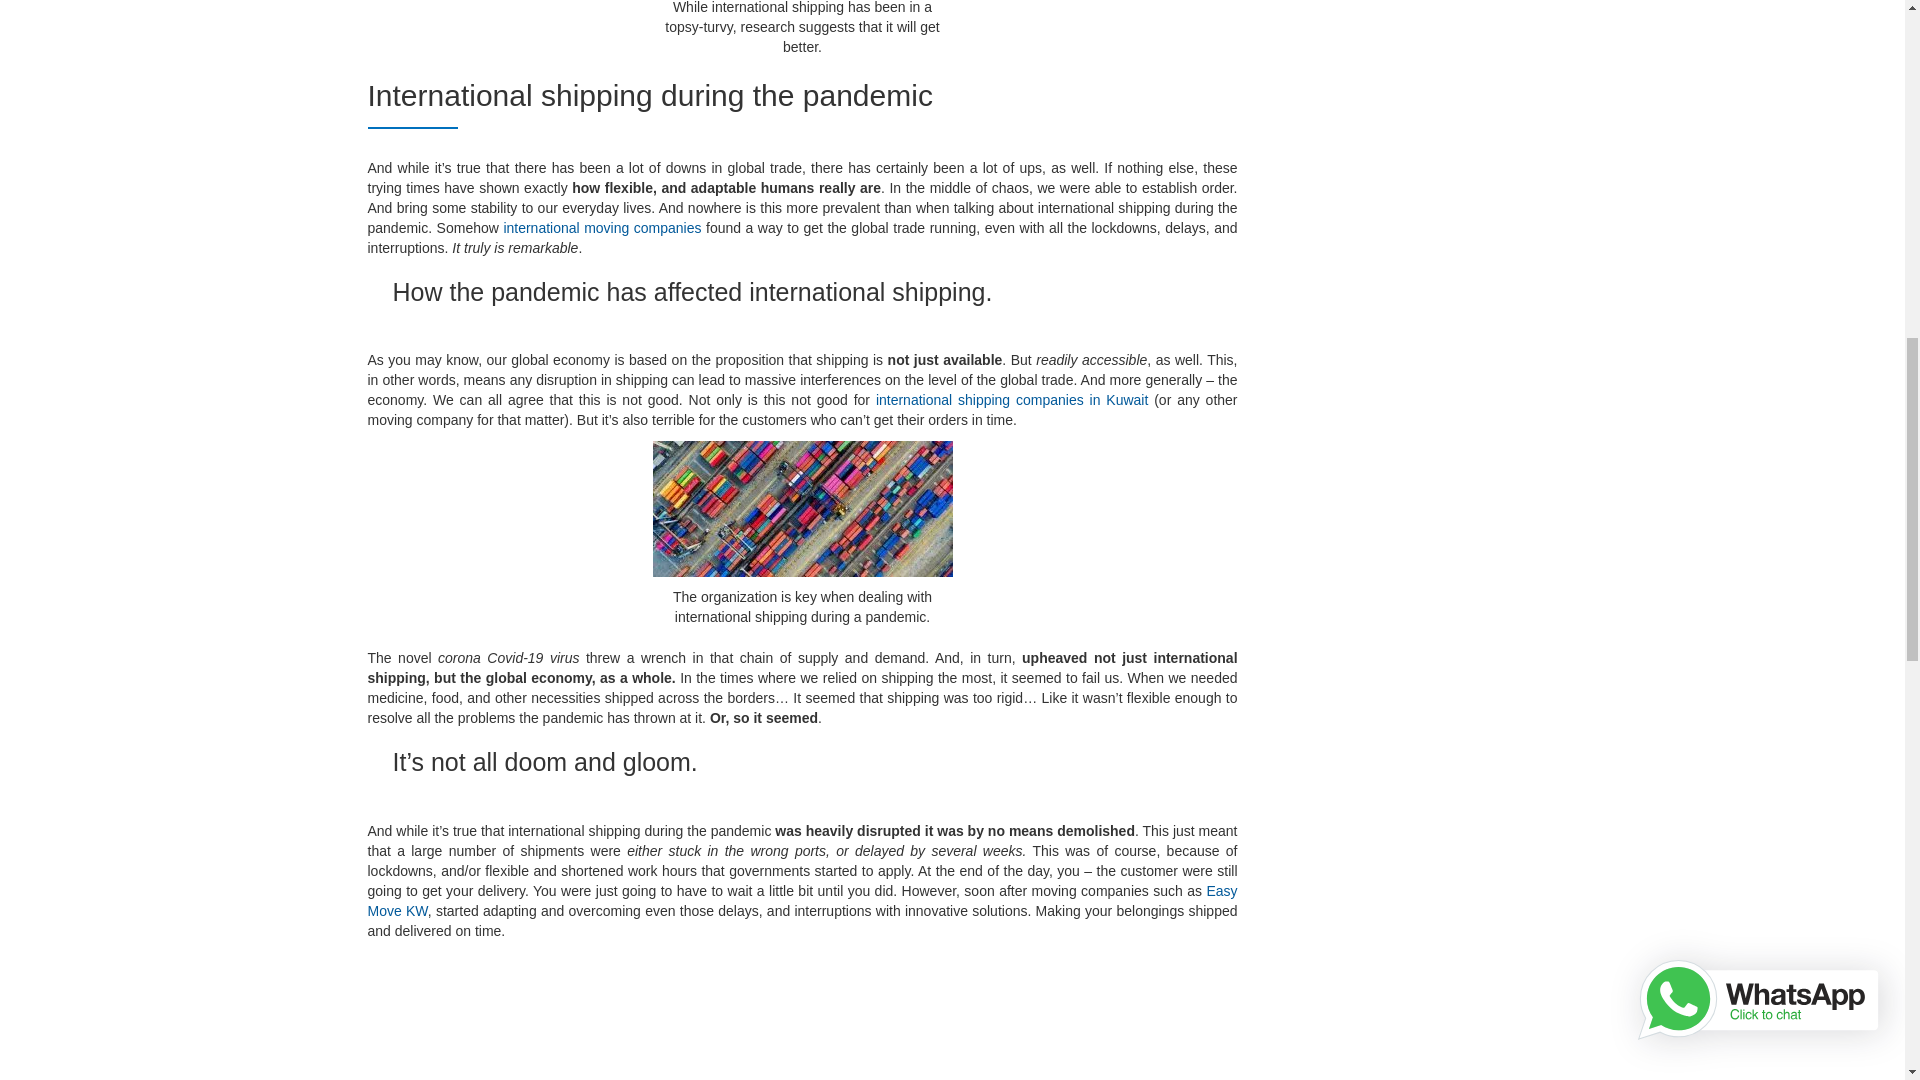 The height and width of the screenshot is (1080, 1920). I want to click on international shipping companies in Kuwait, so click(1012, 400).